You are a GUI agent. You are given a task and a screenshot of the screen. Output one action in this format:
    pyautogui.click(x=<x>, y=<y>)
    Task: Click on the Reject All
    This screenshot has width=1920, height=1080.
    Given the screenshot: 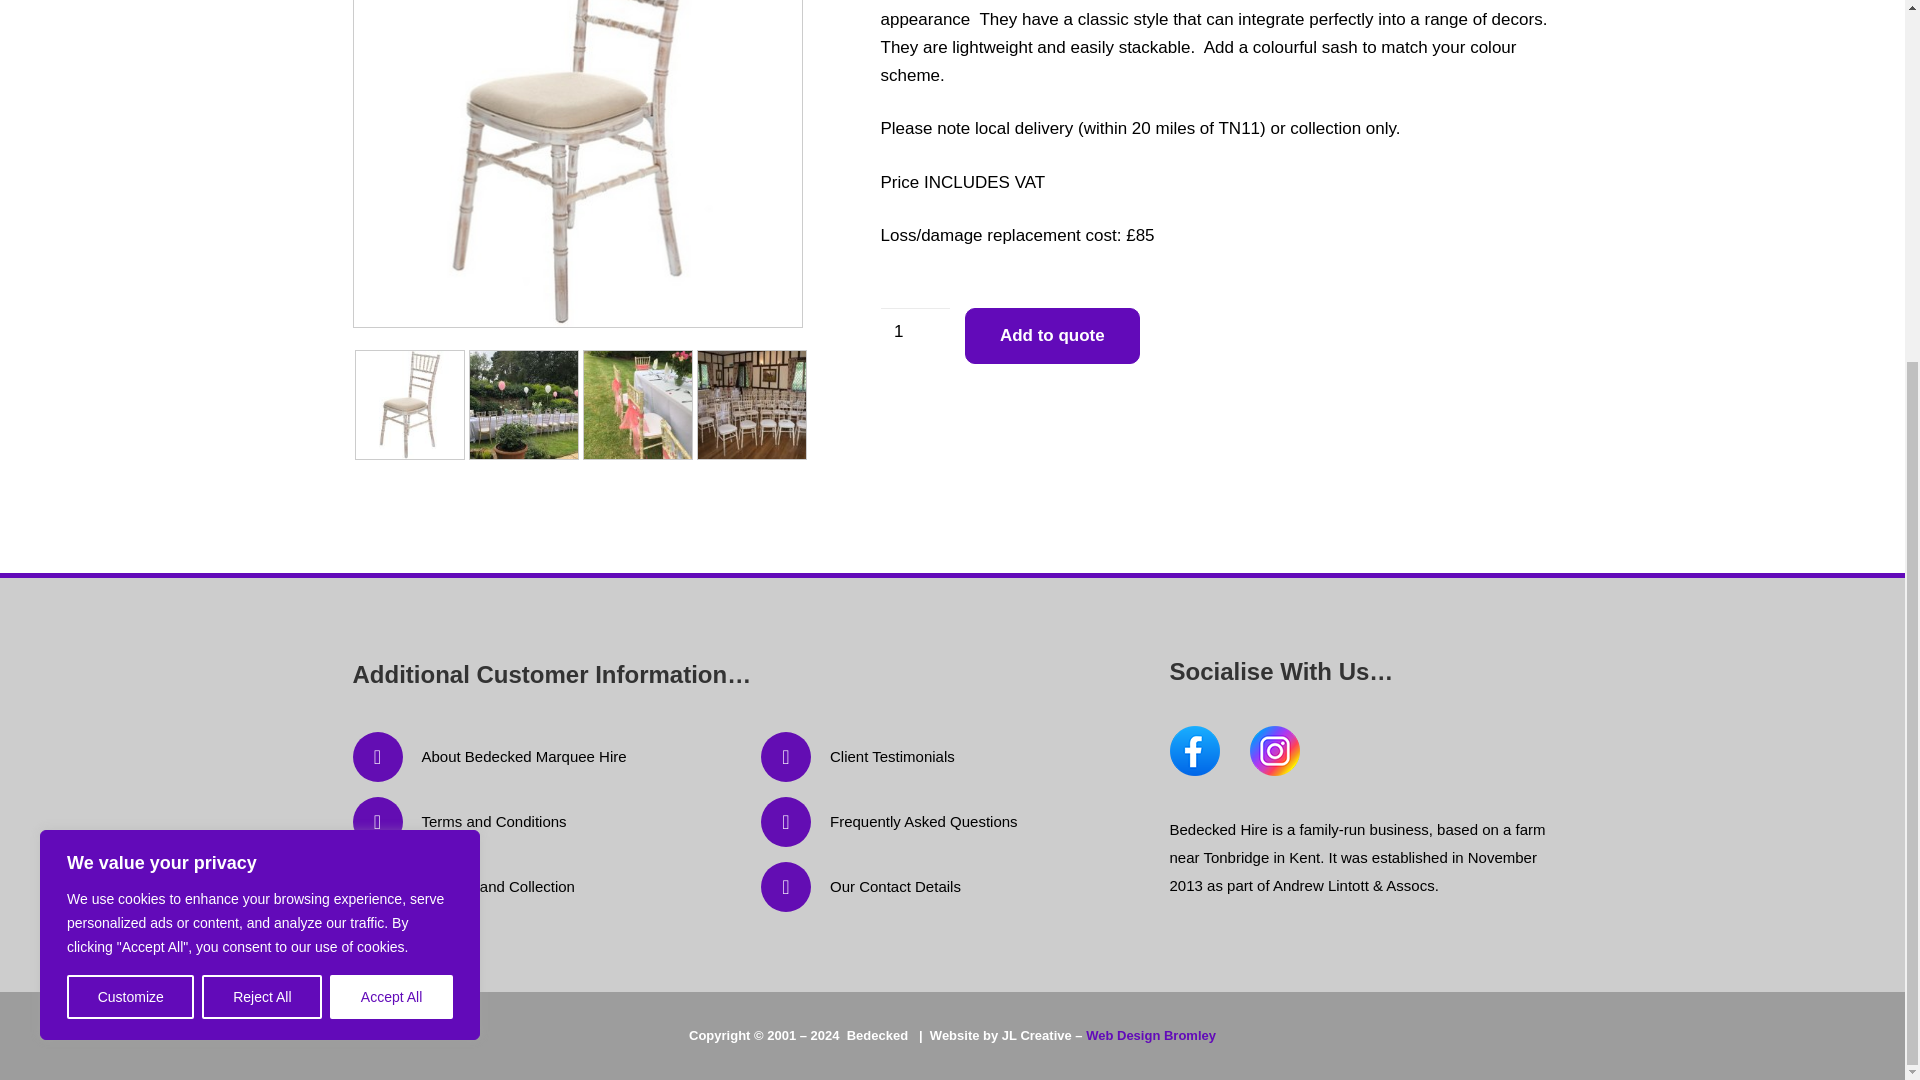 What is the action you would take?
    pyautogui.click(x=262, y=464)
    